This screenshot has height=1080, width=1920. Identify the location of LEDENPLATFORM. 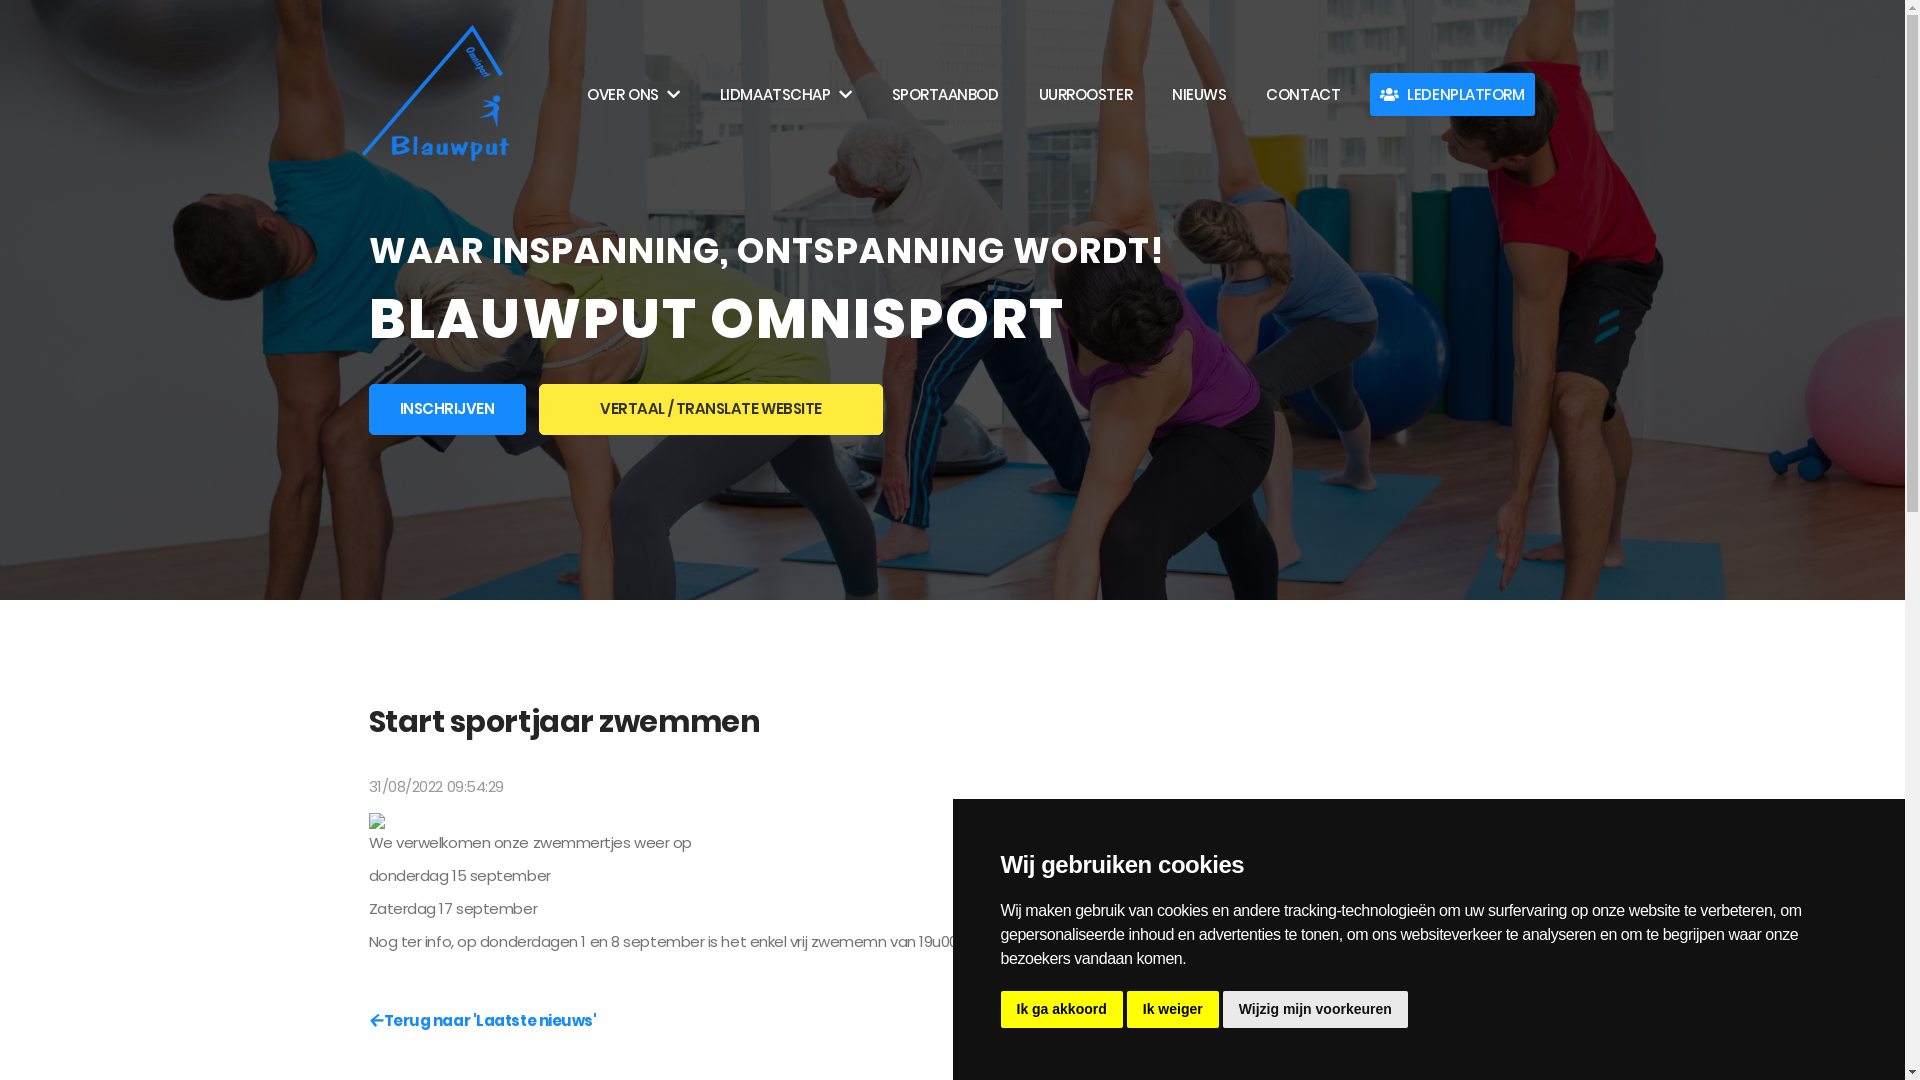
(1452, 94).